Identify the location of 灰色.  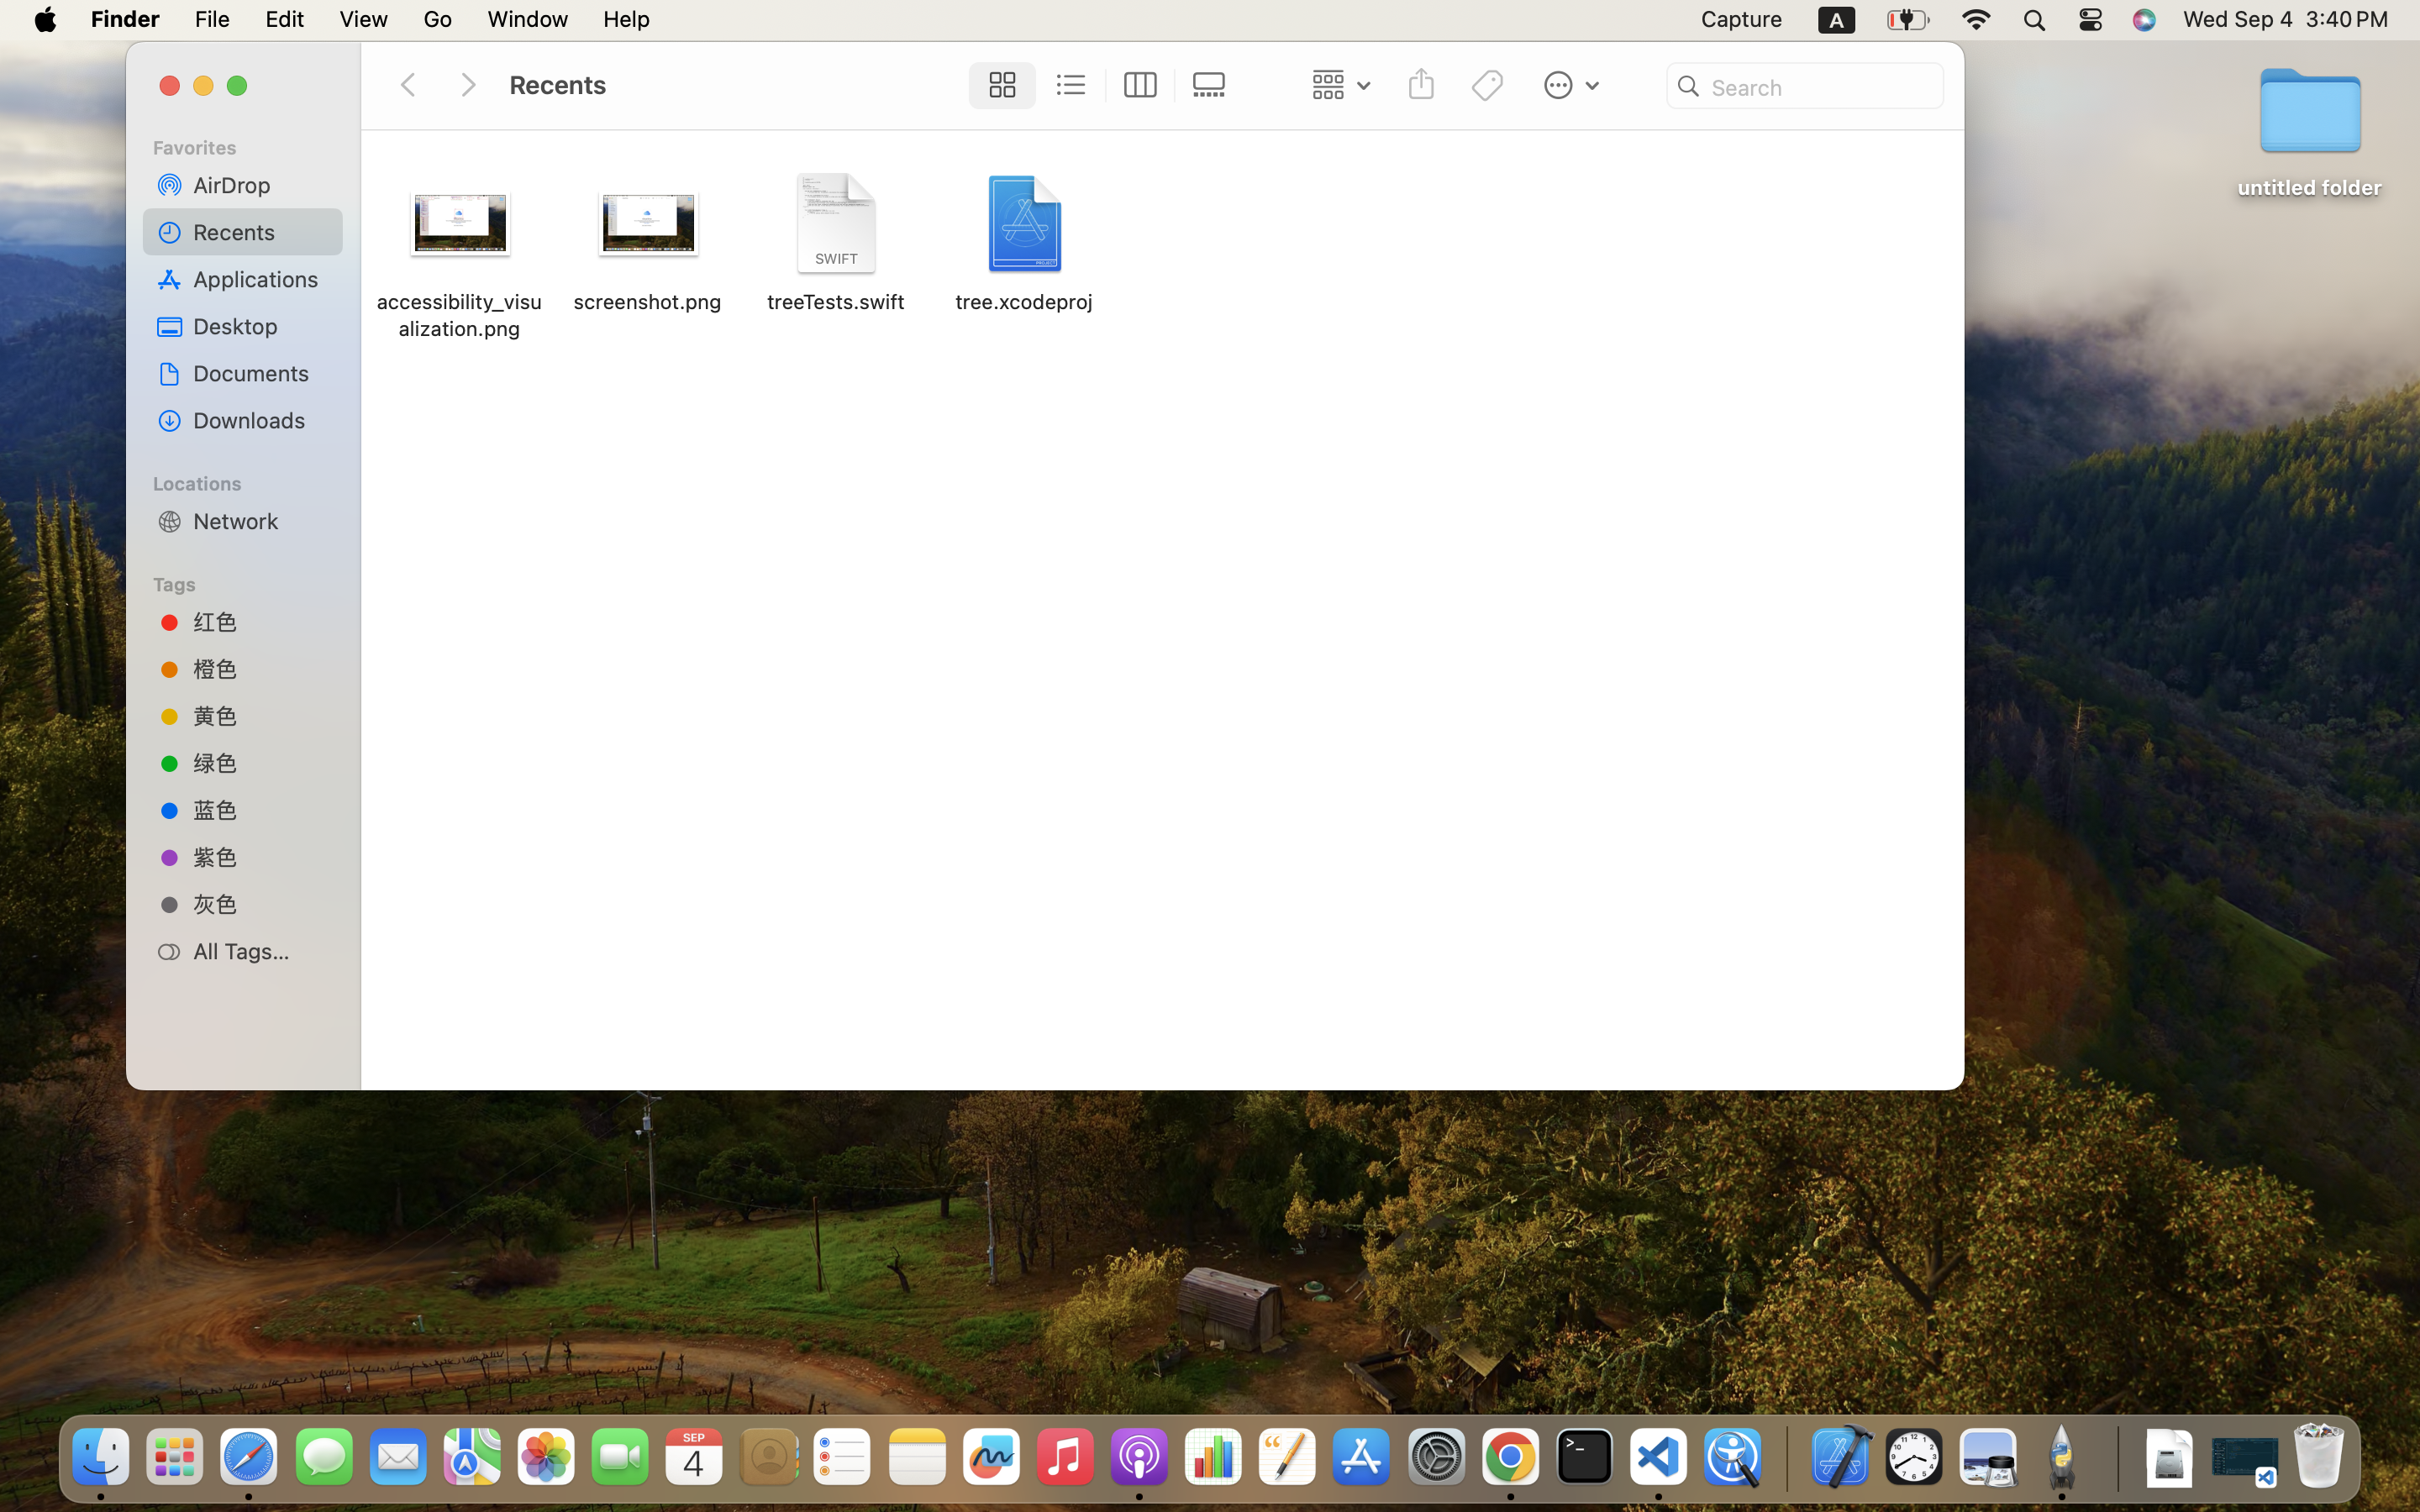
(261, 904).